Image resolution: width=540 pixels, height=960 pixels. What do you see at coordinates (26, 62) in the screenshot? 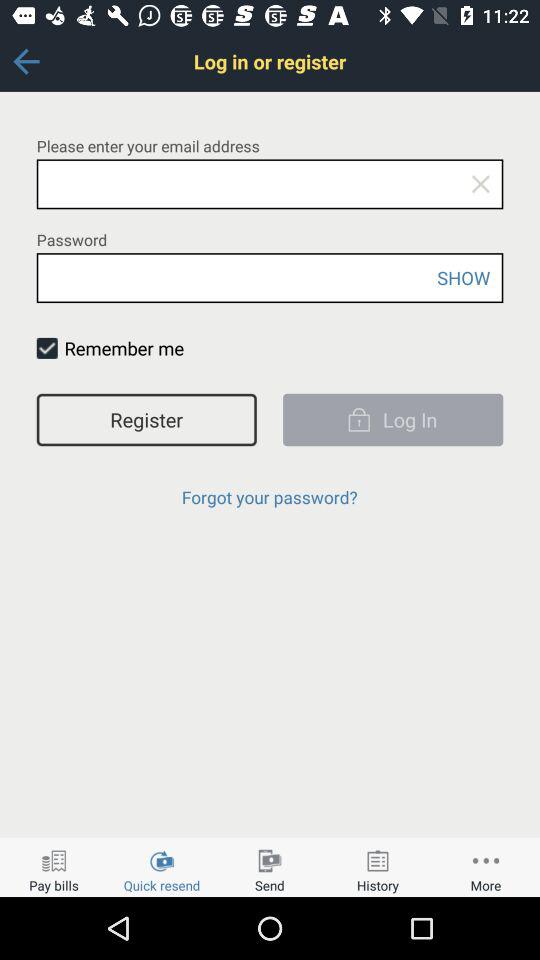
I see `go to previous` at bounding box center [26, 62].